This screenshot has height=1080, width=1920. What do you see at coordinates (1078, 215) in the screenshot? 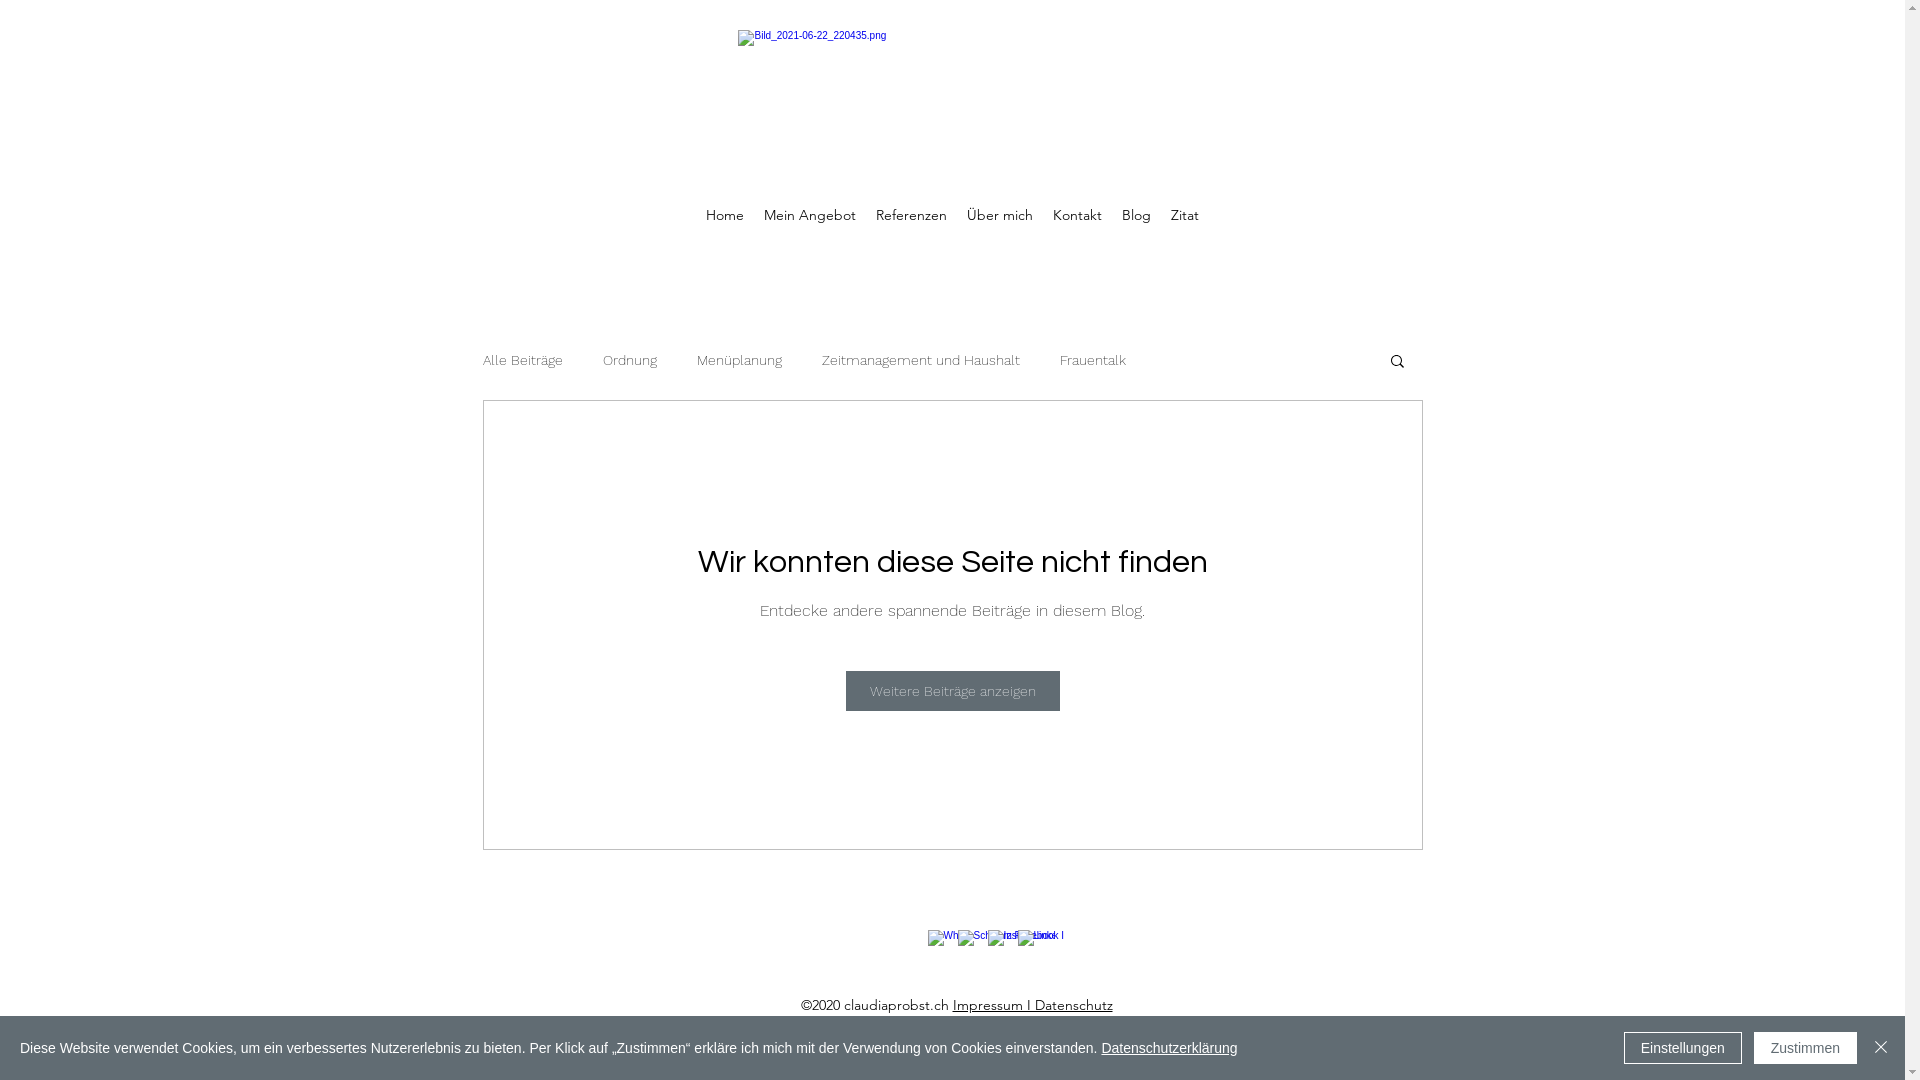
I see `Kontakt` at bounding box center [1078, 215].